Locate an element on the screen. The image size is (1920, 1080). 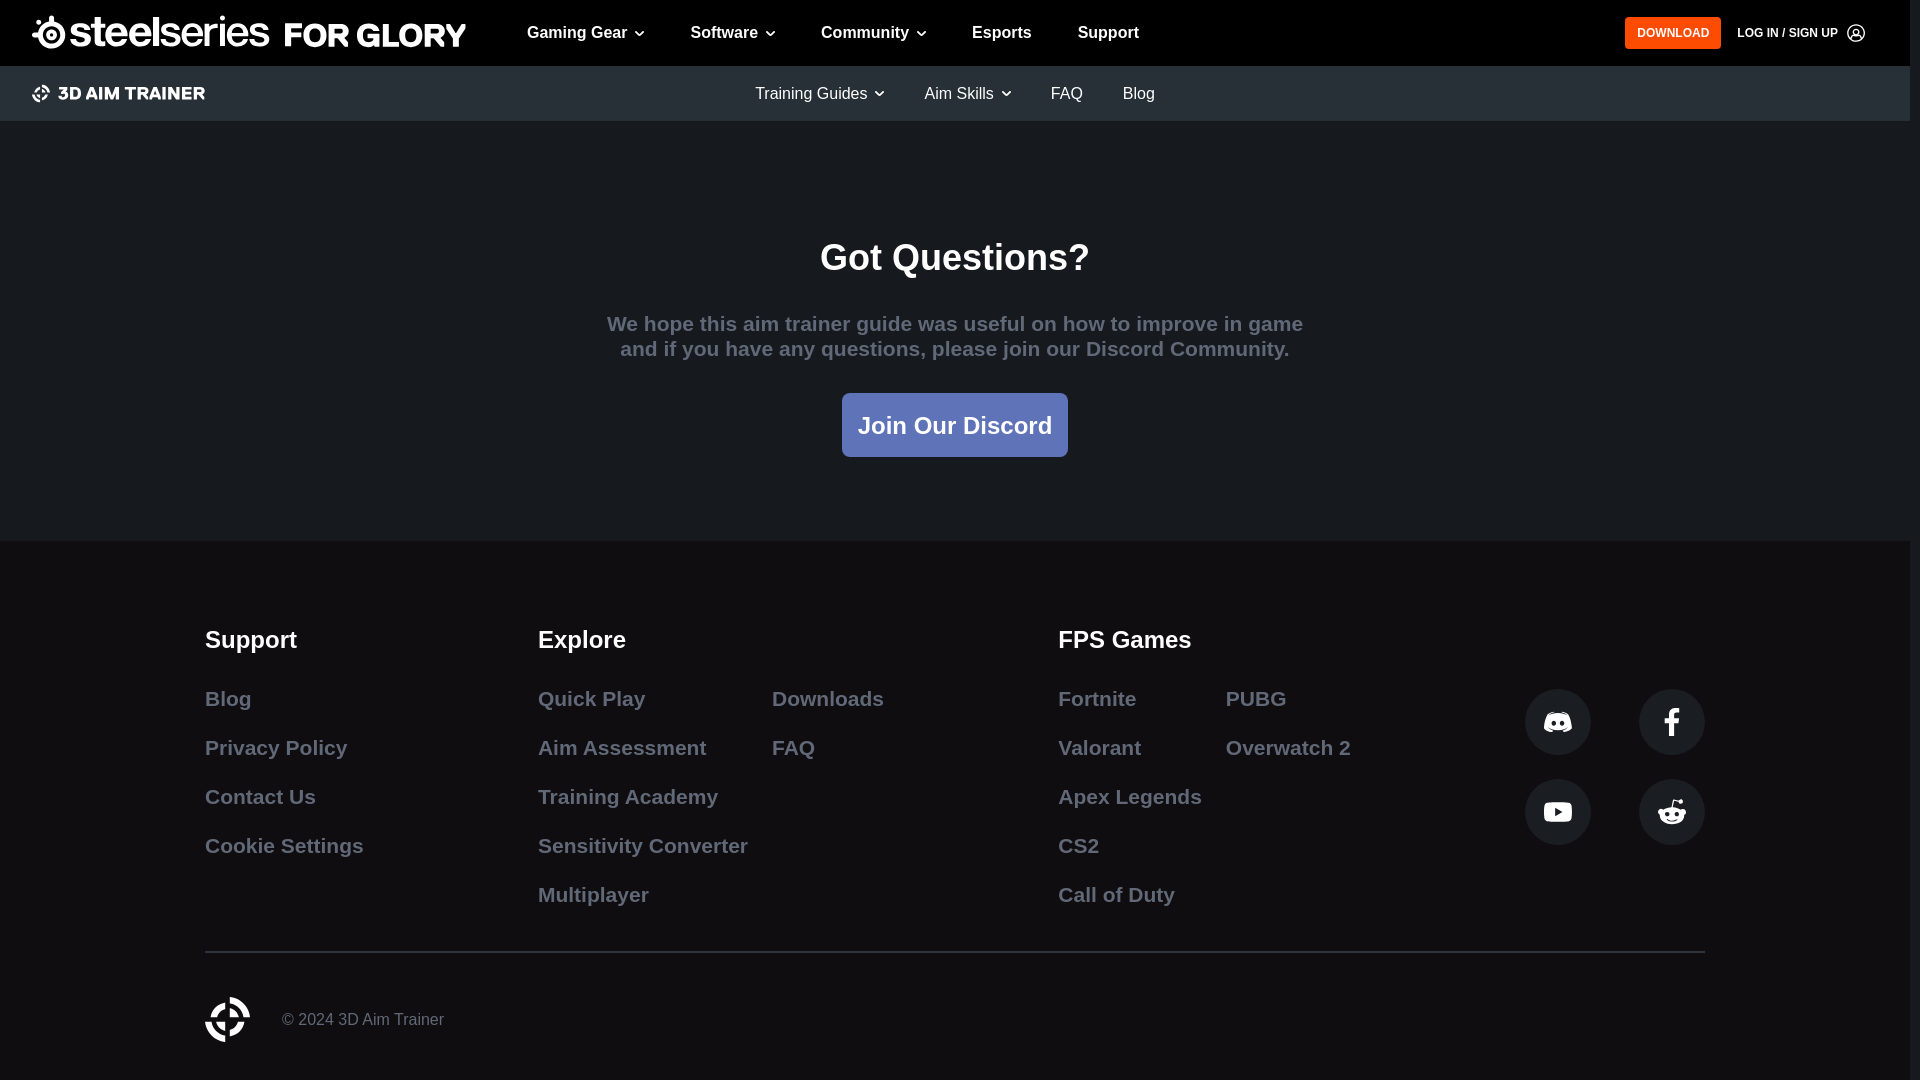
Multiplayer is located at coordinates (642, 894).